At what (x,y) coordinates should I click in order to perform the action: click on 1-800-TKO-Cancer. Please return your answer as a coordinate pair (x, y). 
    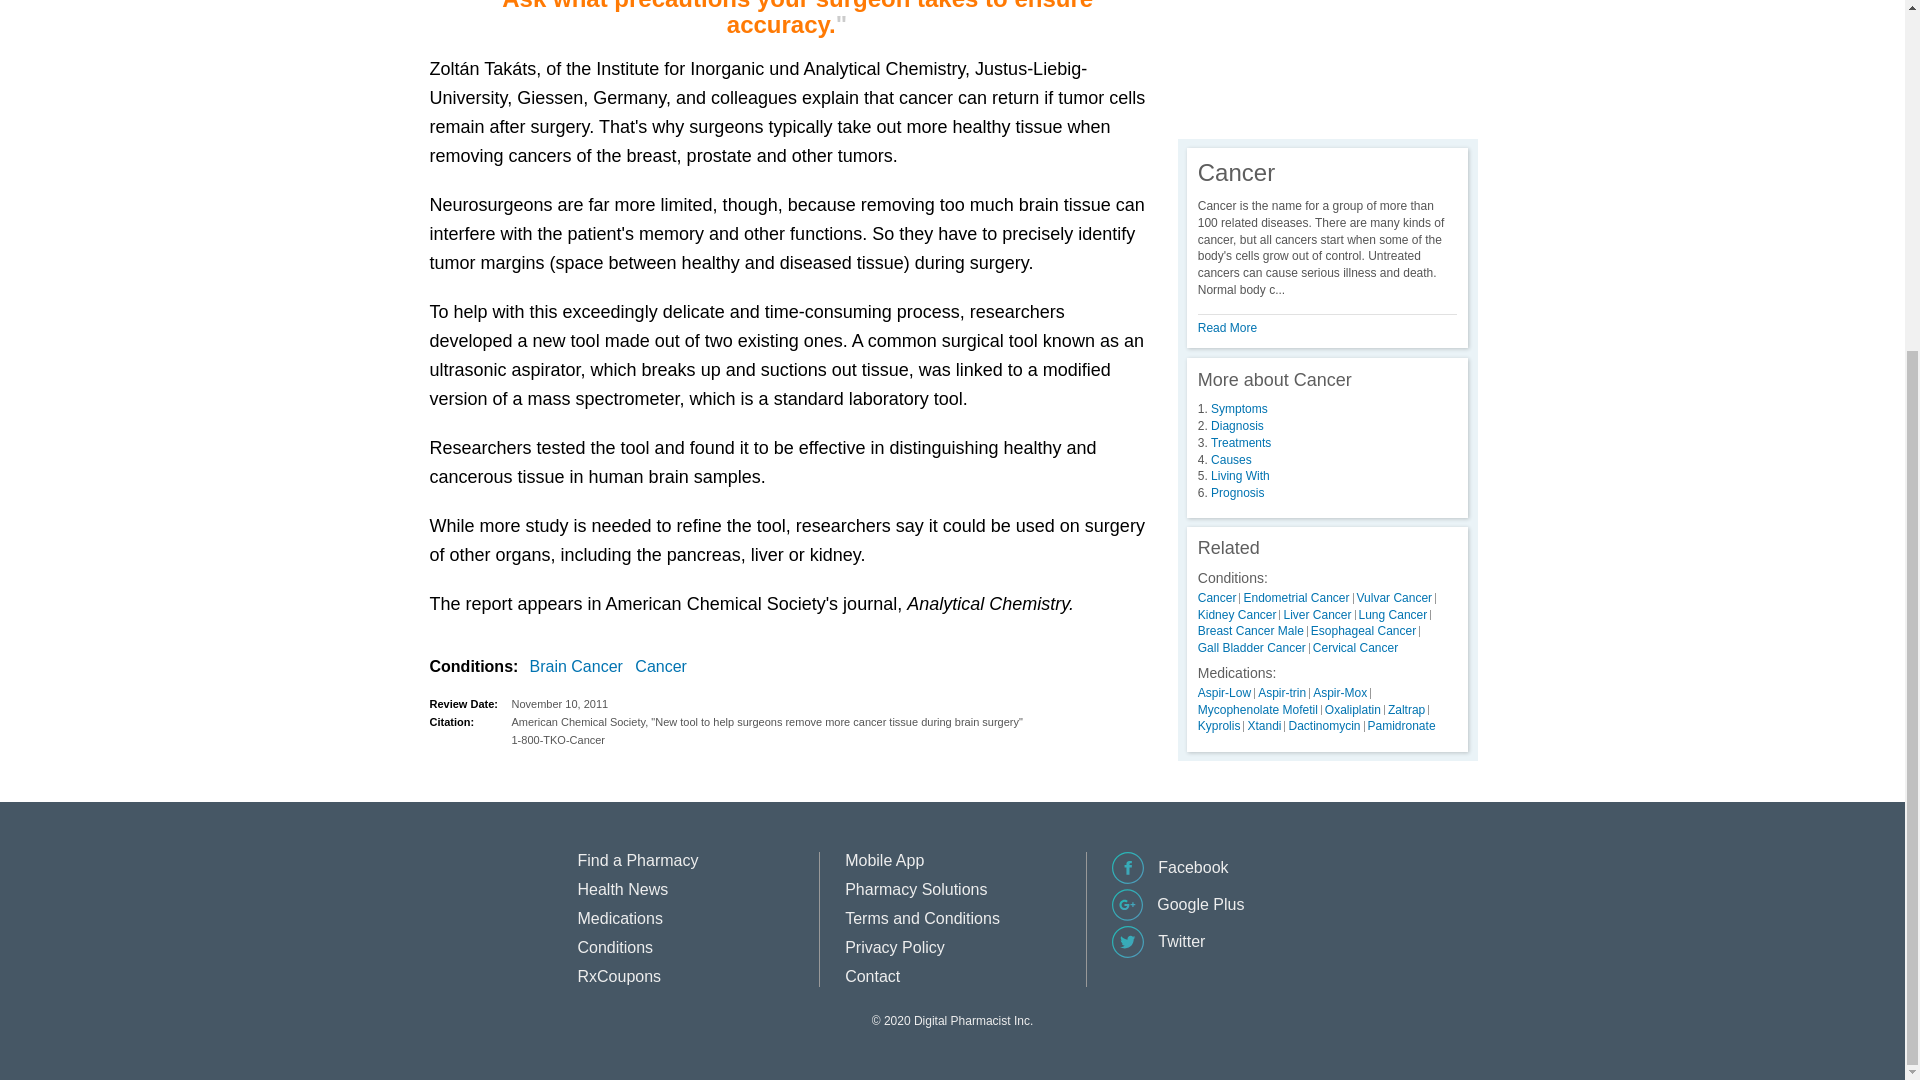
    Looking at the image, I should click on (831, 740).